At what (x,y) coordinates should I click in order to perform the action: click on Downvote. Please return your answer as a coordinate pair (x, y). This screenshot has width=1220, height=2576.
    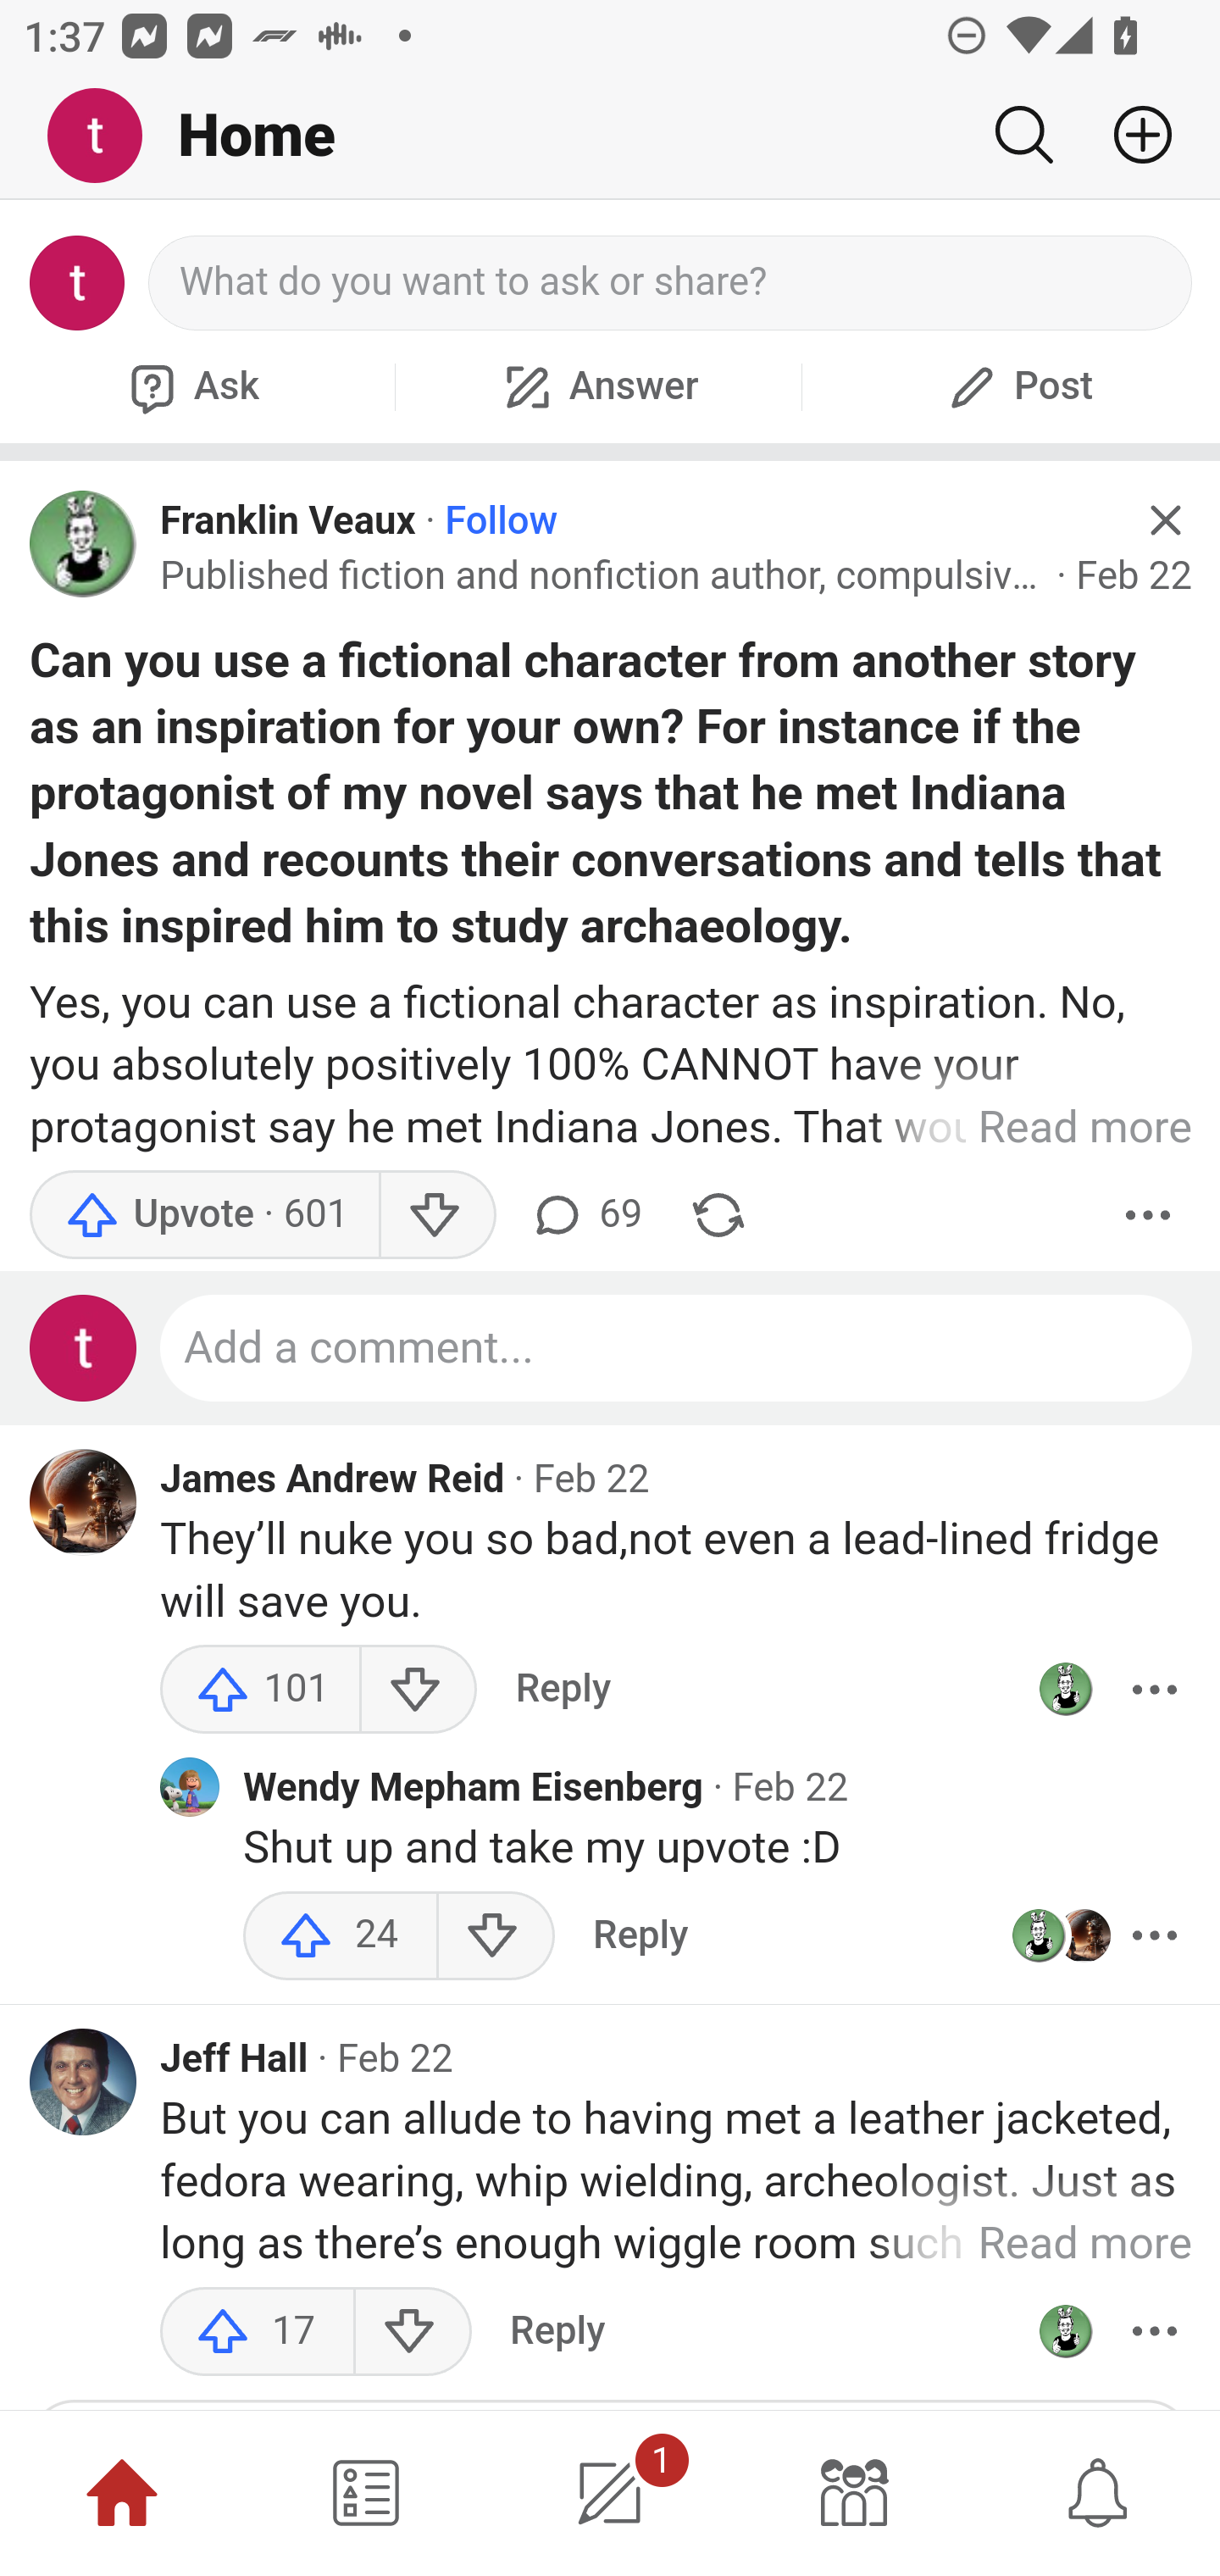
    Looking at the image, I should click on (437, 1215).